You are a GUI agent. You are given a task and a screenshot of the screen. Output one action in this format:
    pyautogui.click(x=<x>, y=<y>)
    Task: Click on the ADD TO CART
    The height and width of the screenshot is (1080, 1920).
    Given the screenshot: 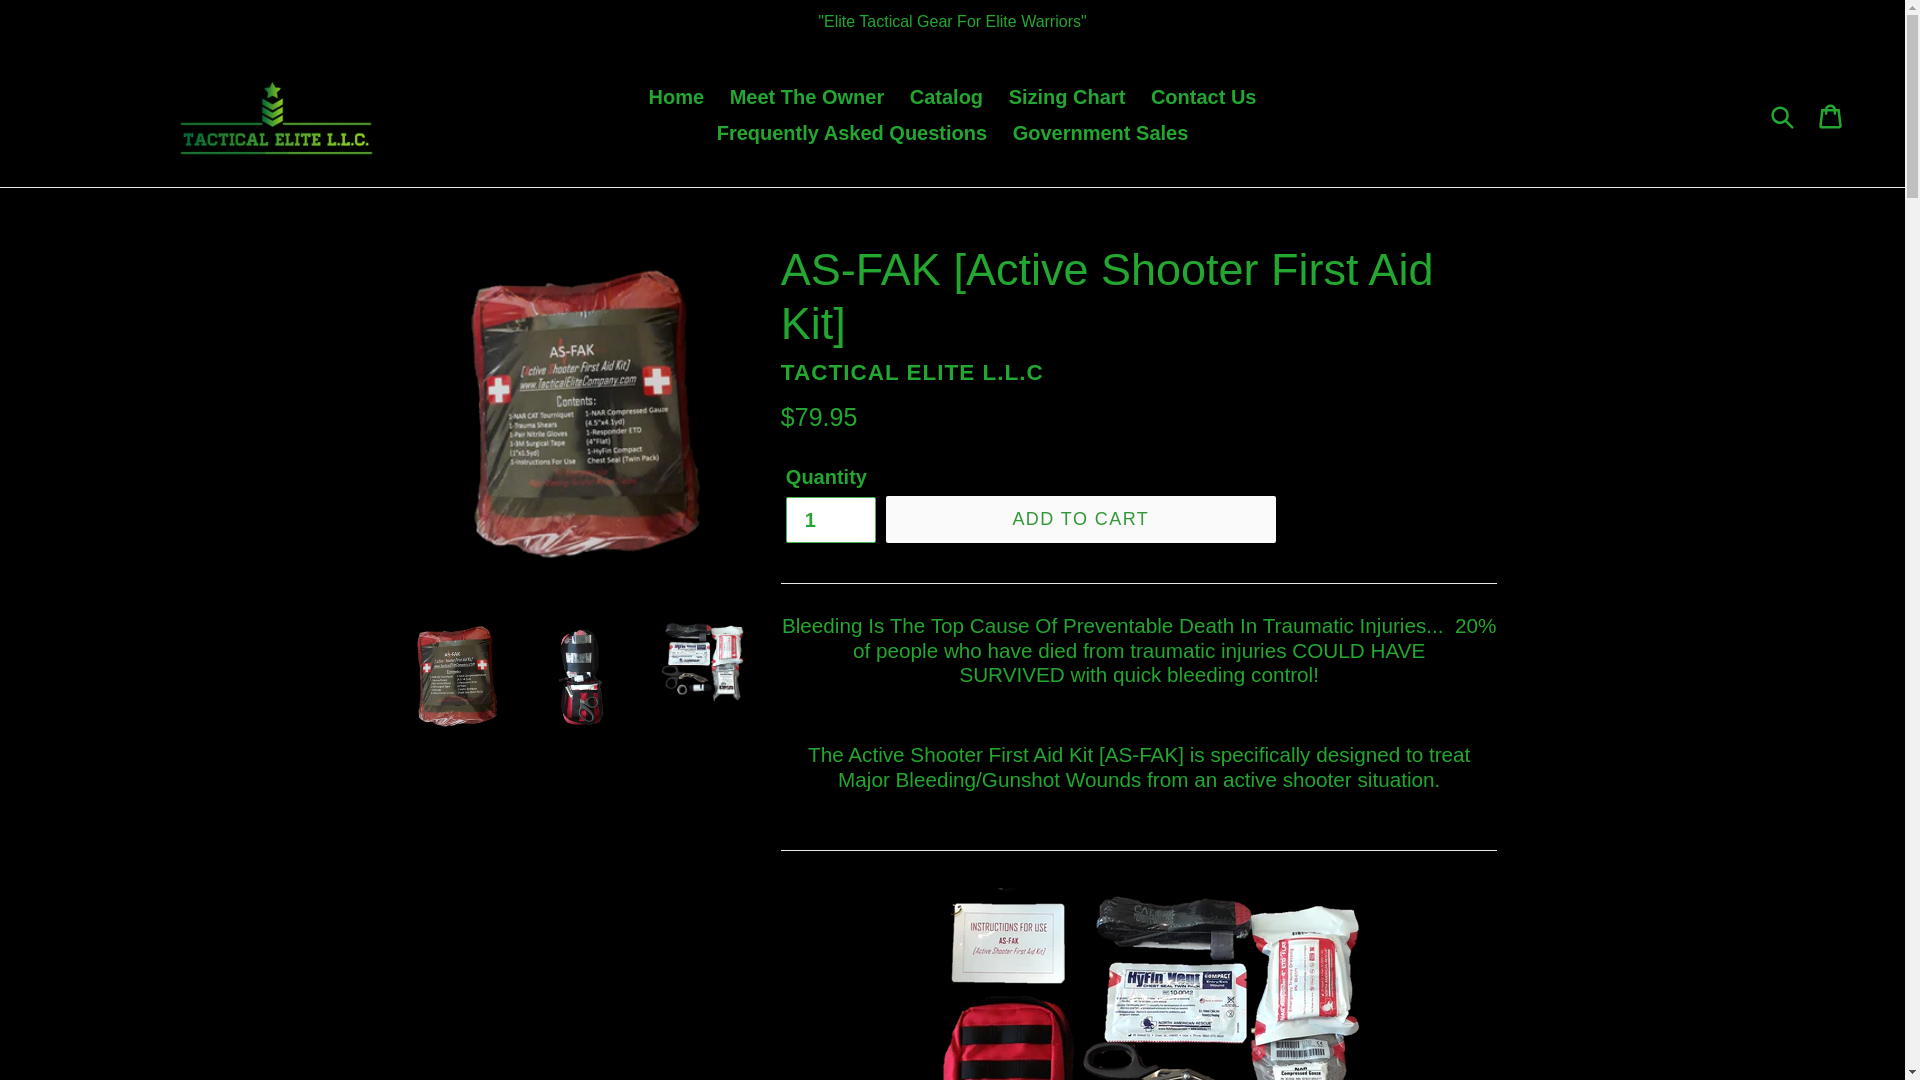 What is the action you would take?
    pyautogui.click(x=1080, y=519)
    